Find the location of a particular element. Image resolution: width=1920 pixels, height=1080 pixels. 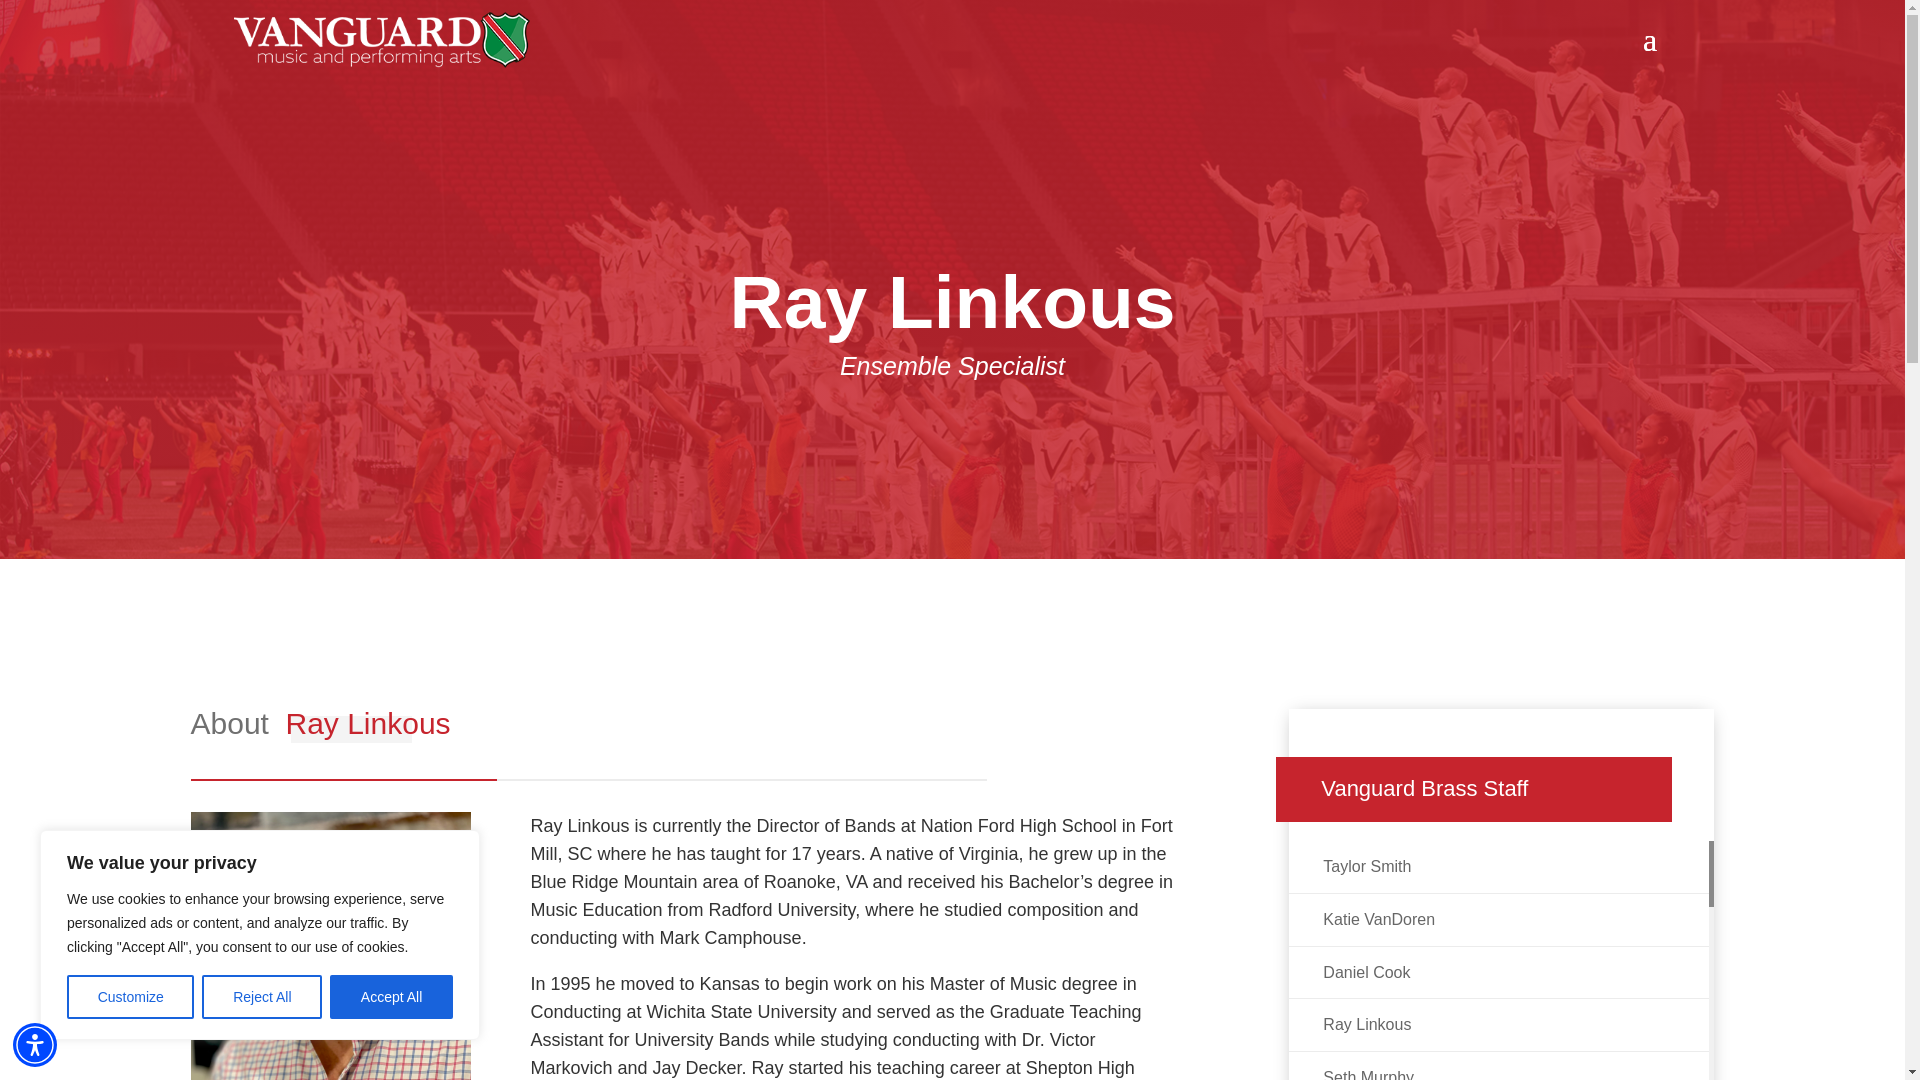

Accept All is located at coordinates (392, 997).